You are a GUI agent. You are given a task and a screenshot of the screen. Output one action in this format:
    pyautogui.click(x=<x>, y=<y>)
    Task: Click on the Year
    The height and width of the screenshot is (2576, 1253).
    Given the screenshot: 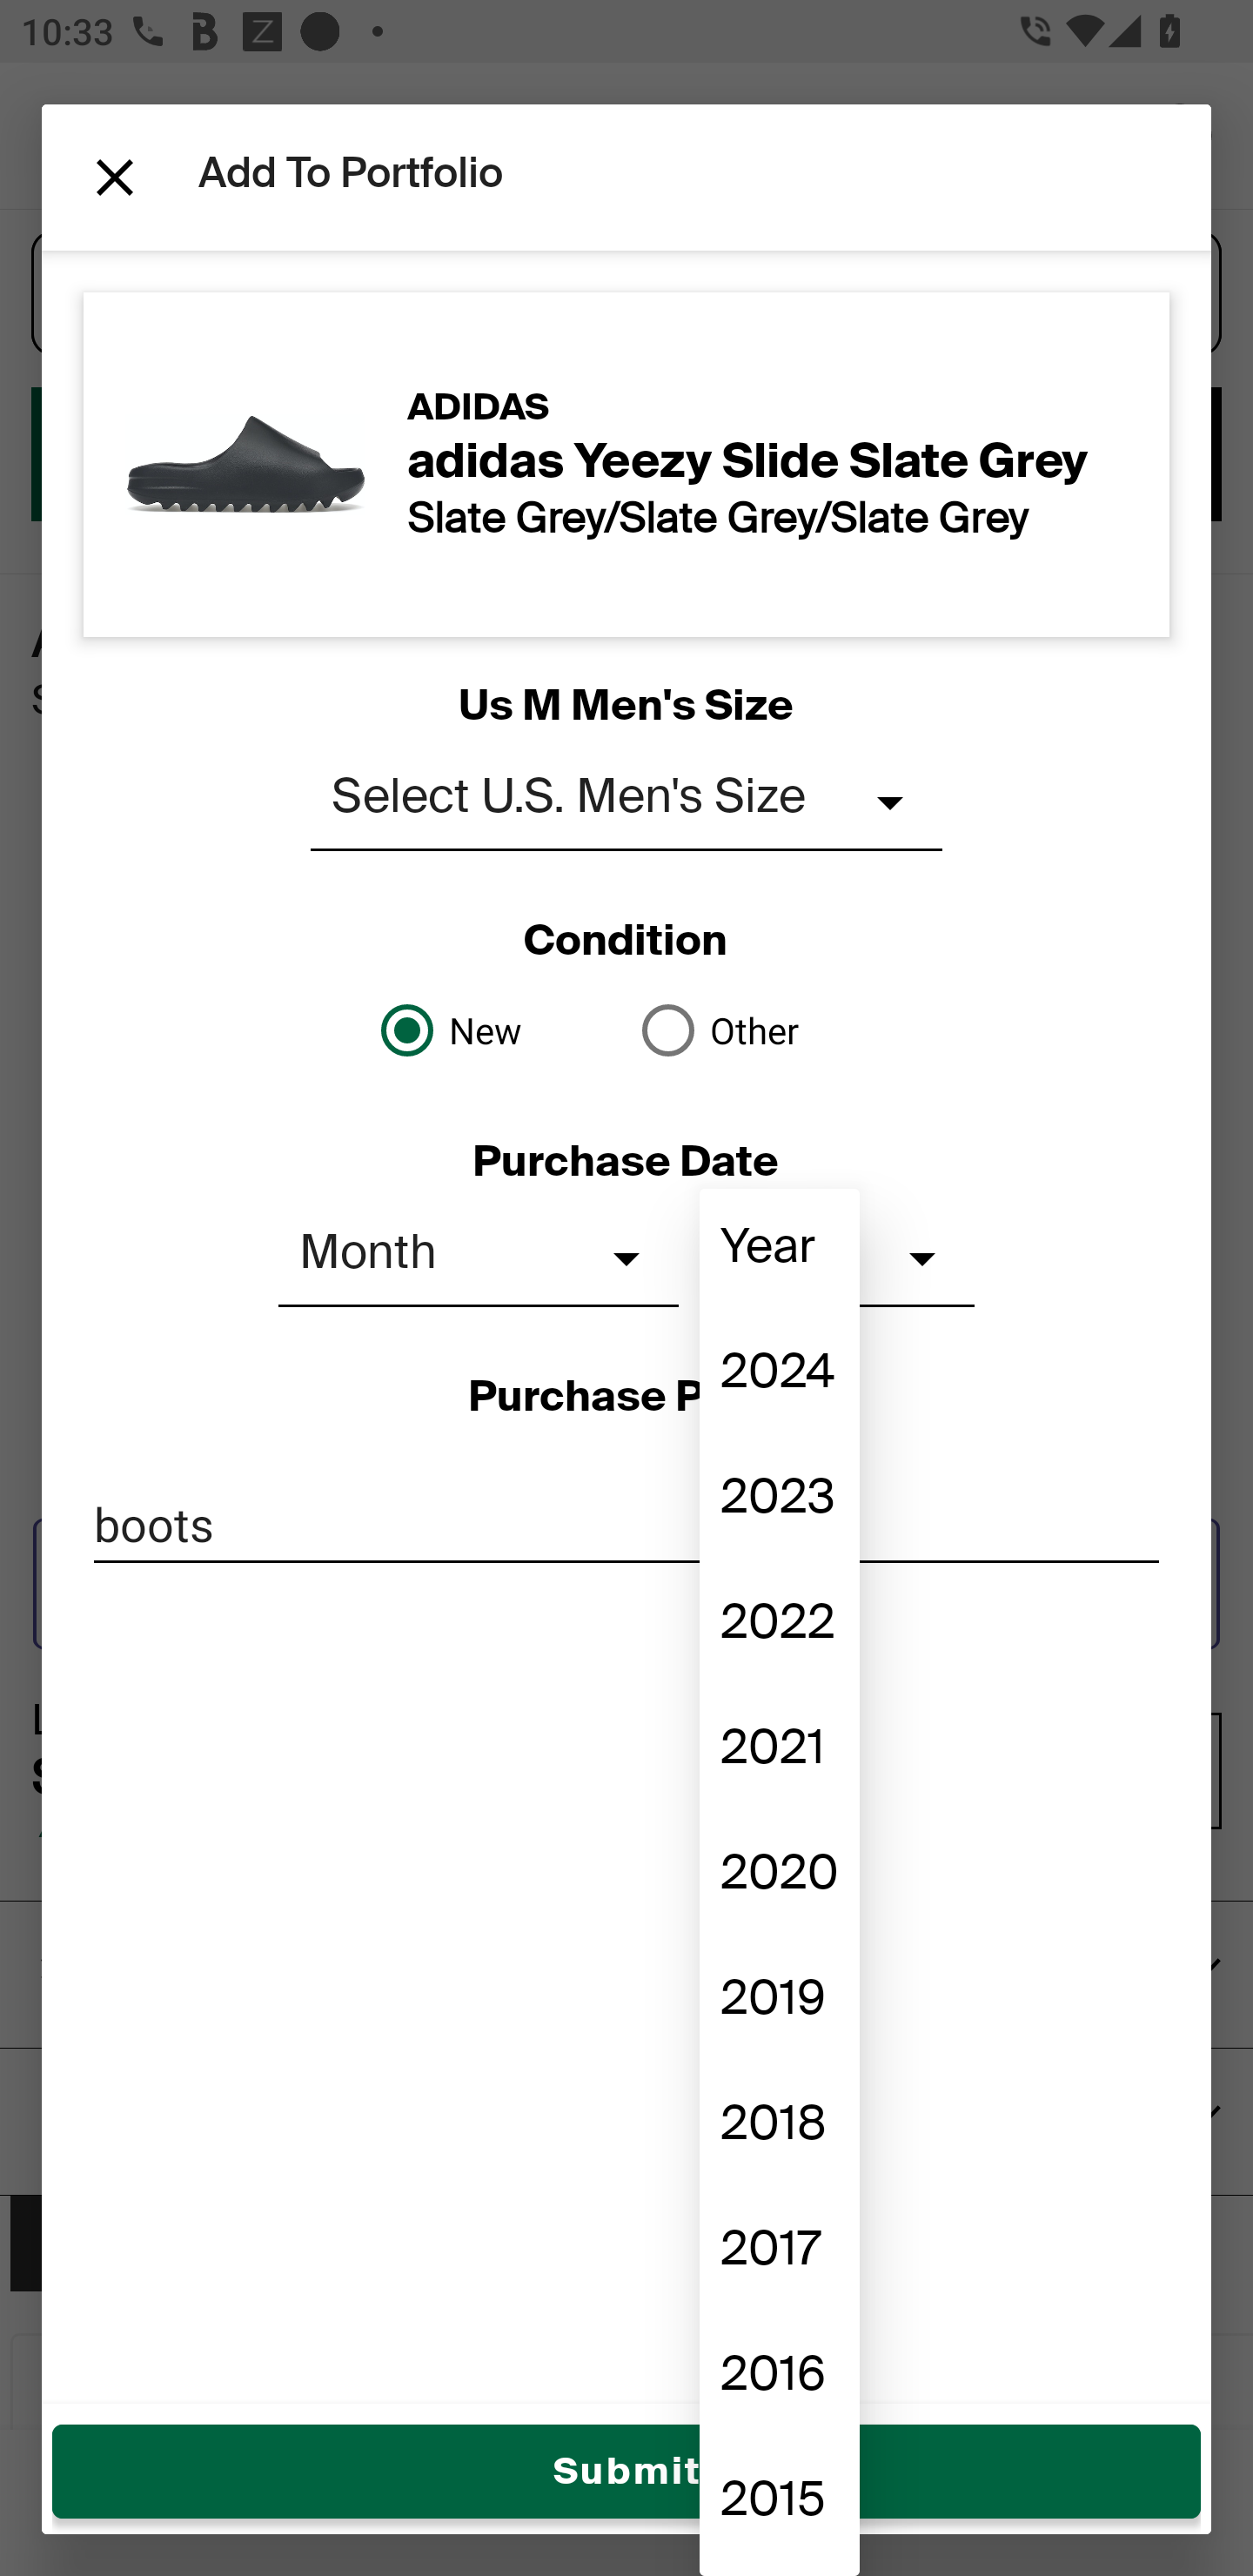 What is the action you would take?
    pyautogui.click(x=779, y=1250)
    